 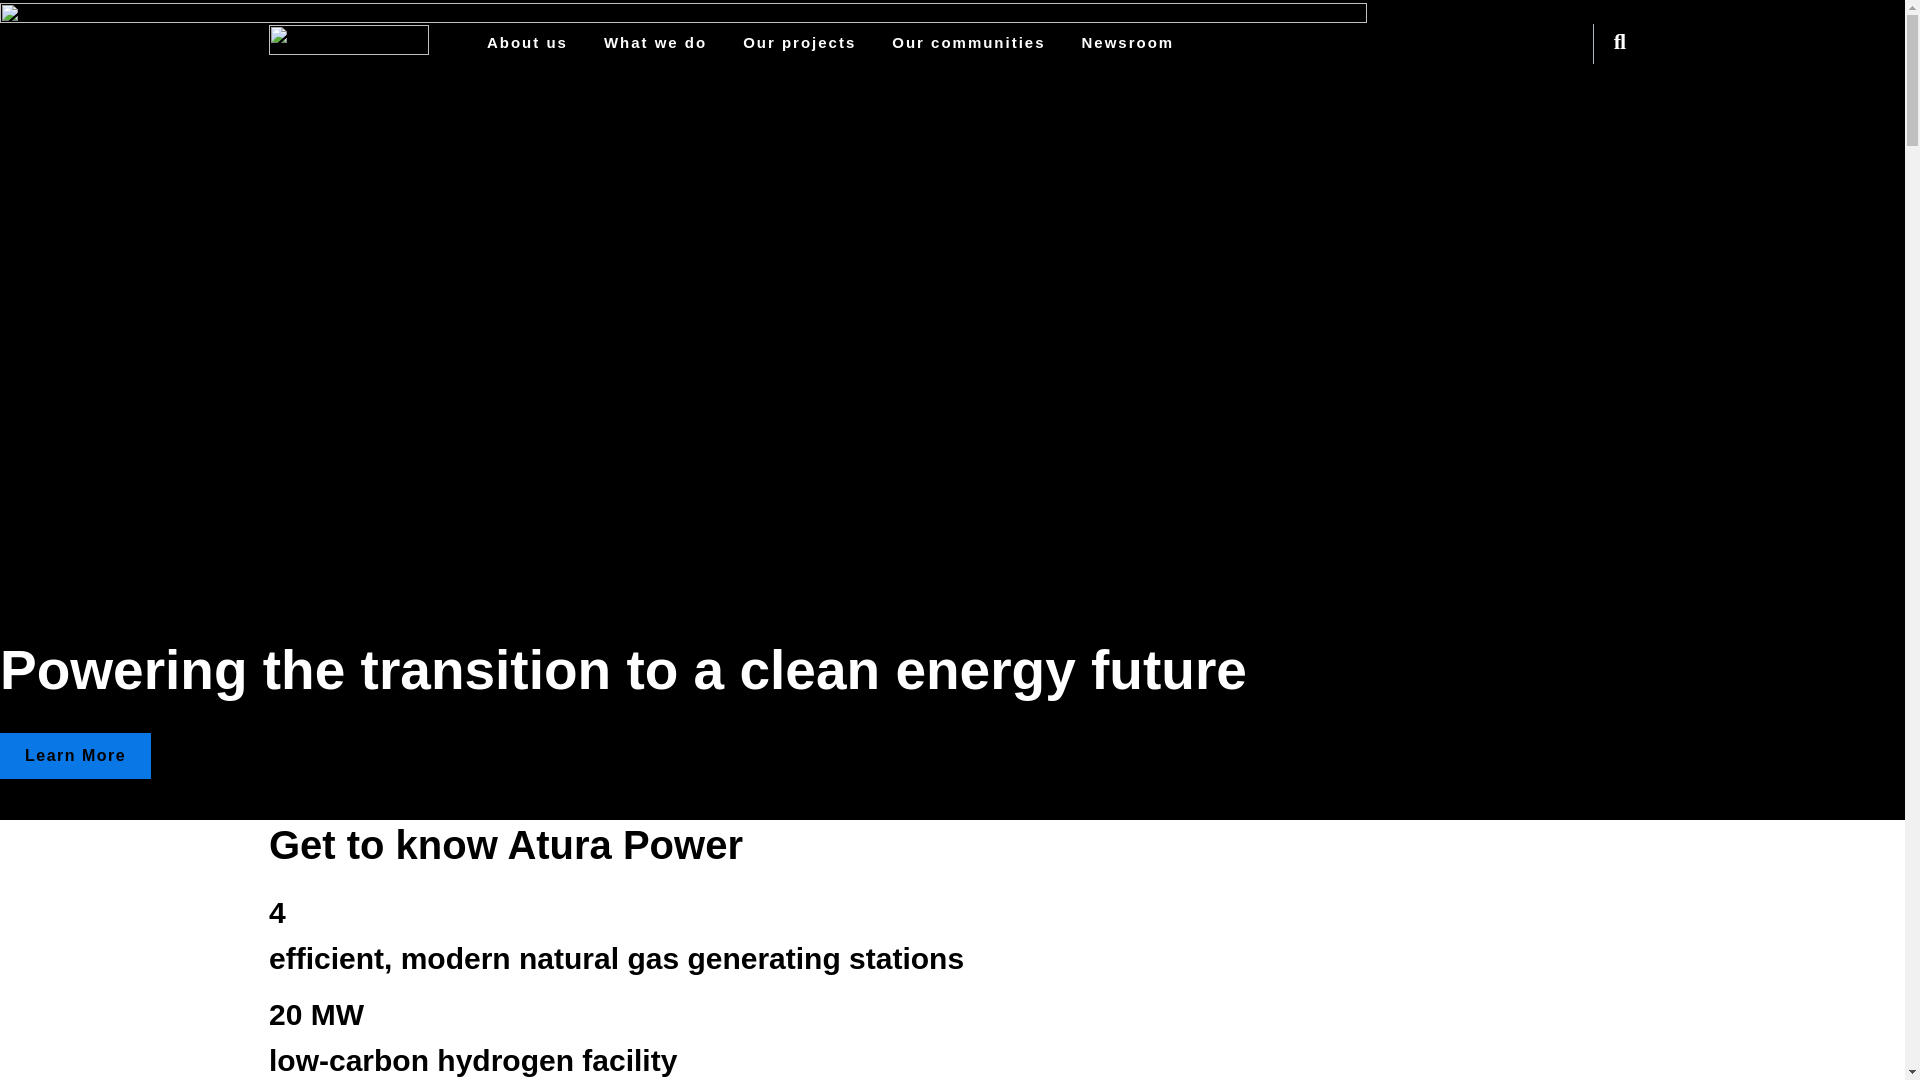 What do you see at coordinates (528, 44) in the screenshot?
I see `About us` at bounding box center [528, 44].